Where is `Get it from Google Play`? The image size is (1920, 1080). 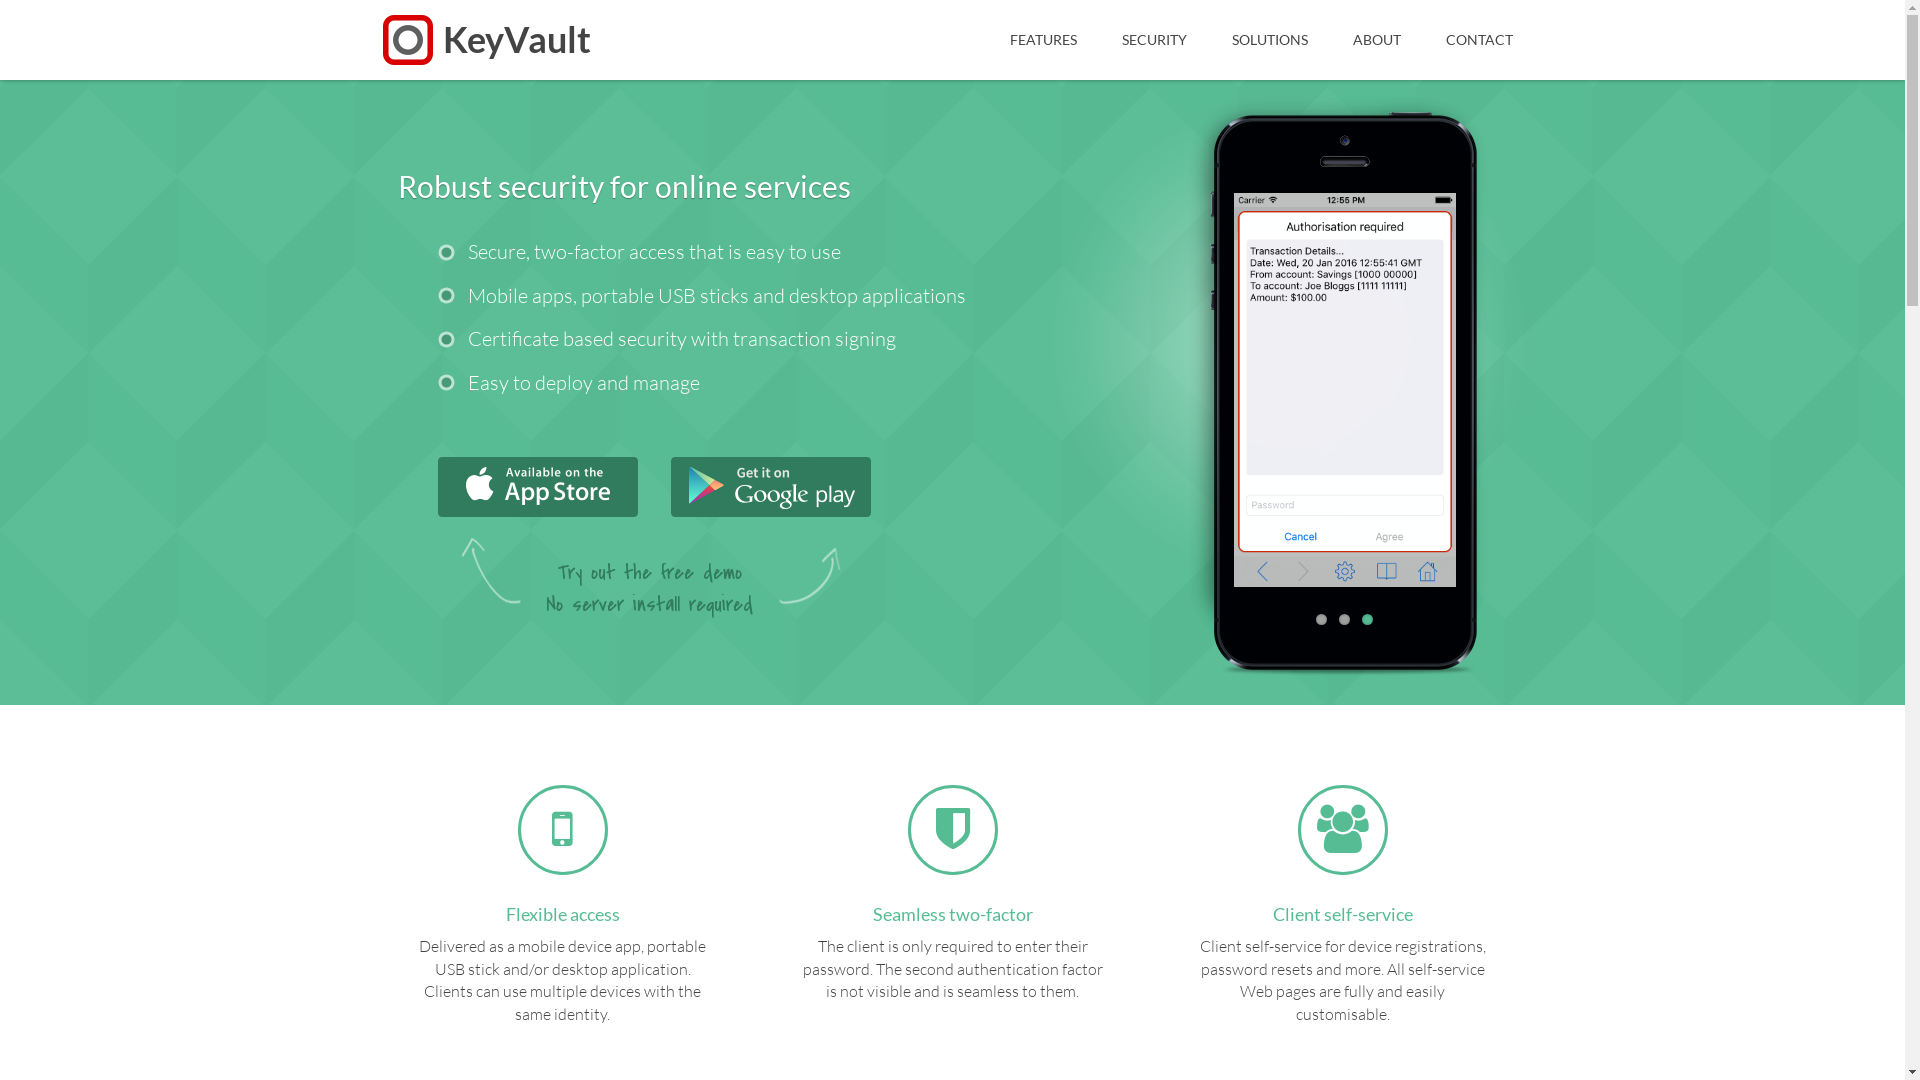
Get it from Google Play is located at coordinates (770, 487).